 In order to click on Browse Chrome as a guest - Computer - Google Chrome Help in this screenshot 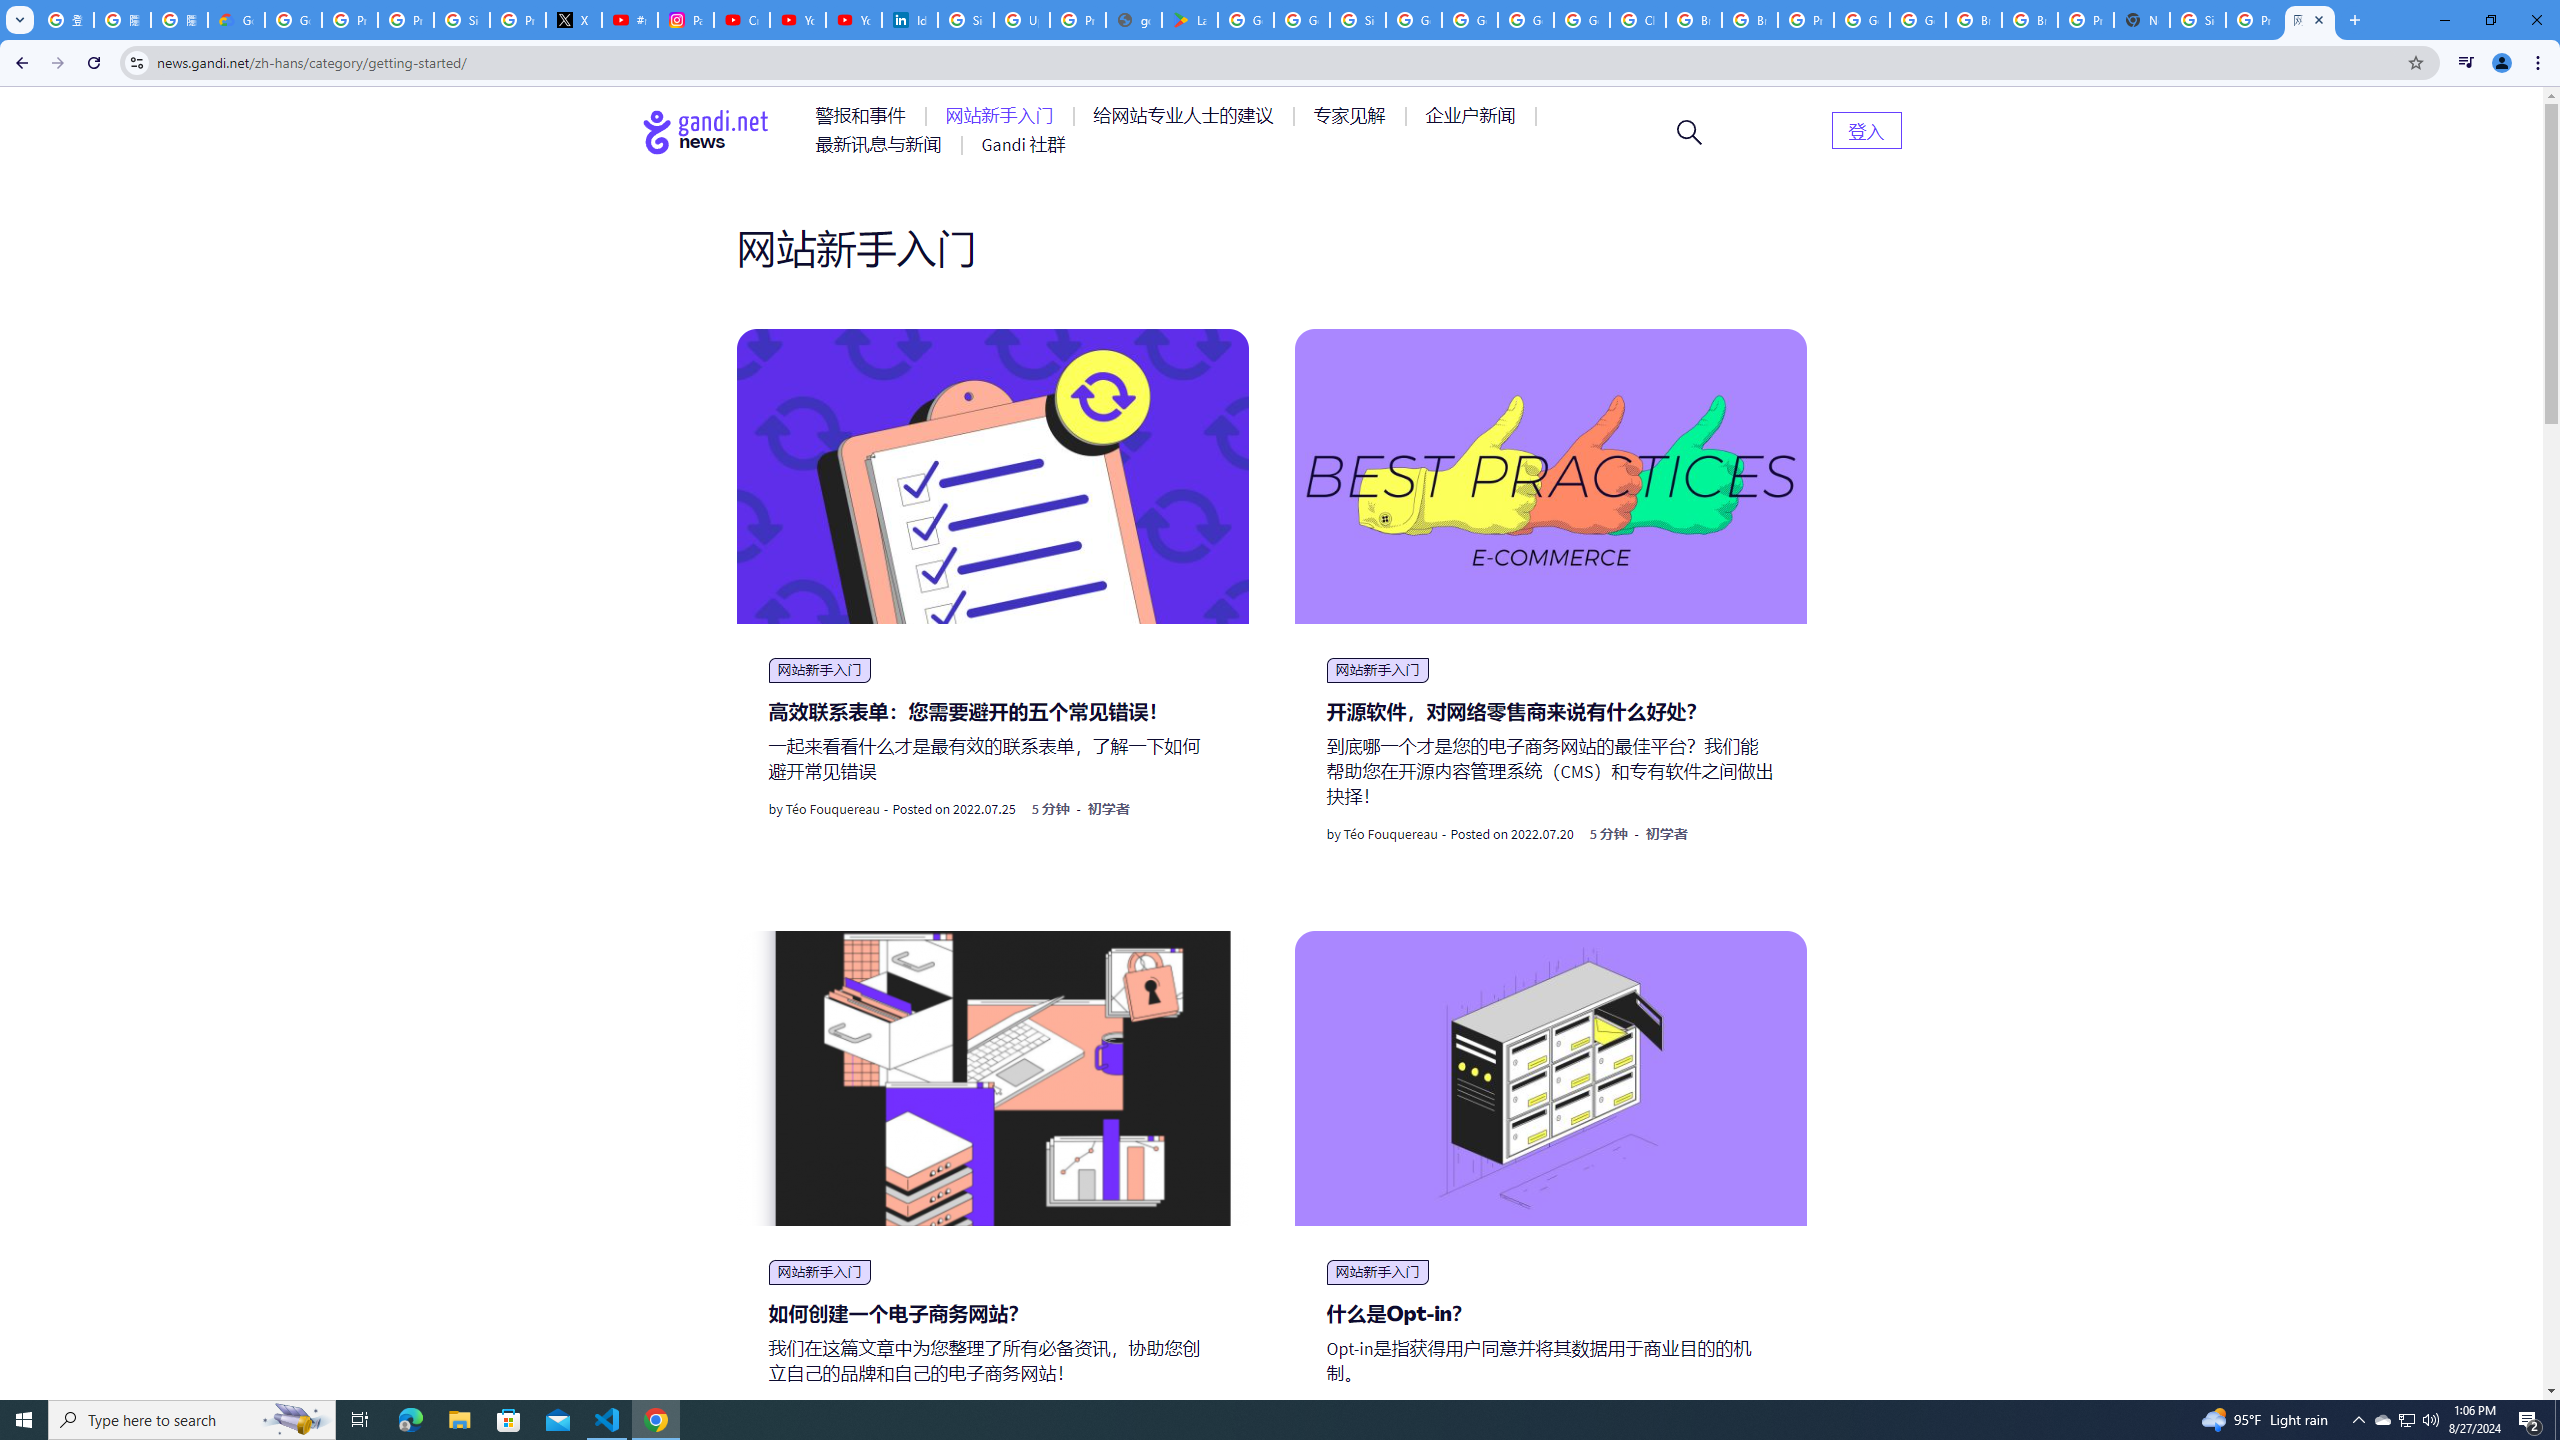, I will do `click(1693, 20)`.